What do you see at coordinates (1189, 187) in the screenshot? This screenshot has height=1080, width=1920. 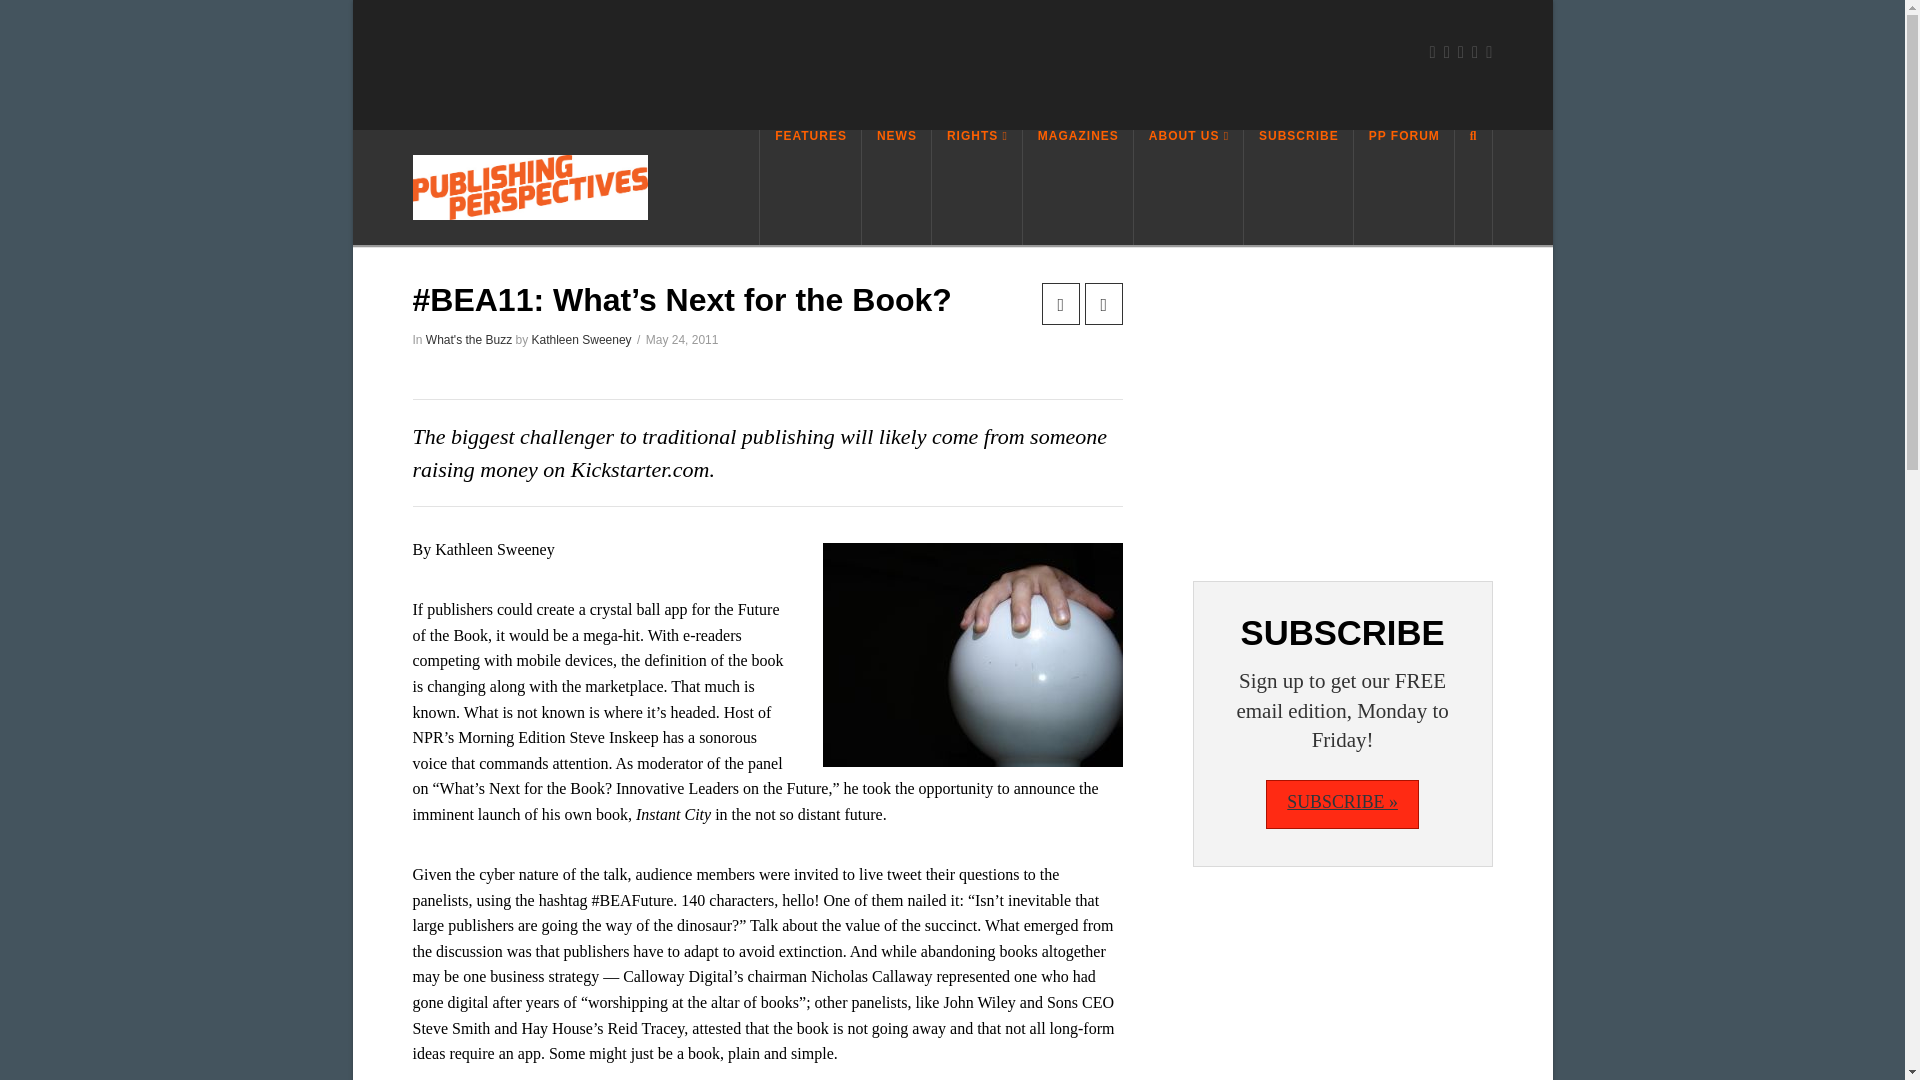 I see `ABOUT US` at bounding box center [1189, 187].